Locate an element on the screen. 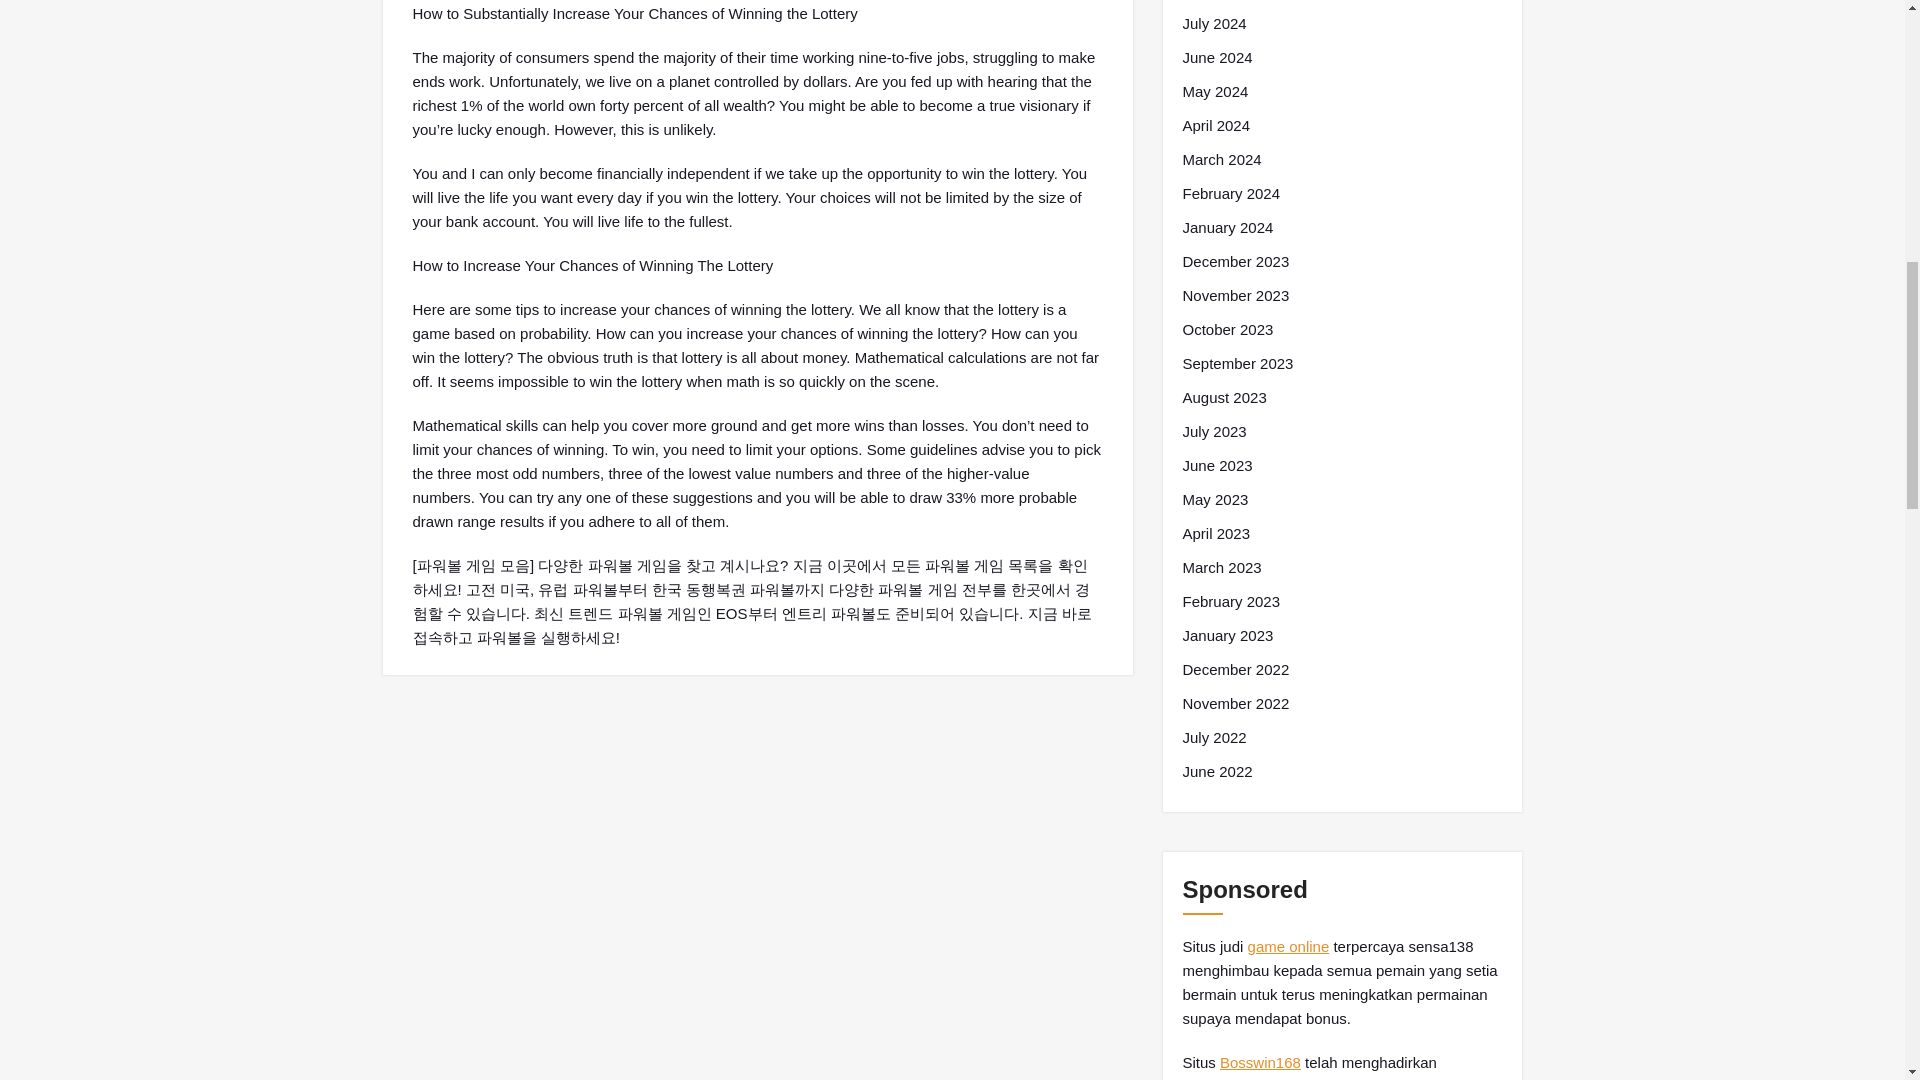 This screenshot has height=1080, width=1920. April 2023 is located at coordinates (1216, 534).